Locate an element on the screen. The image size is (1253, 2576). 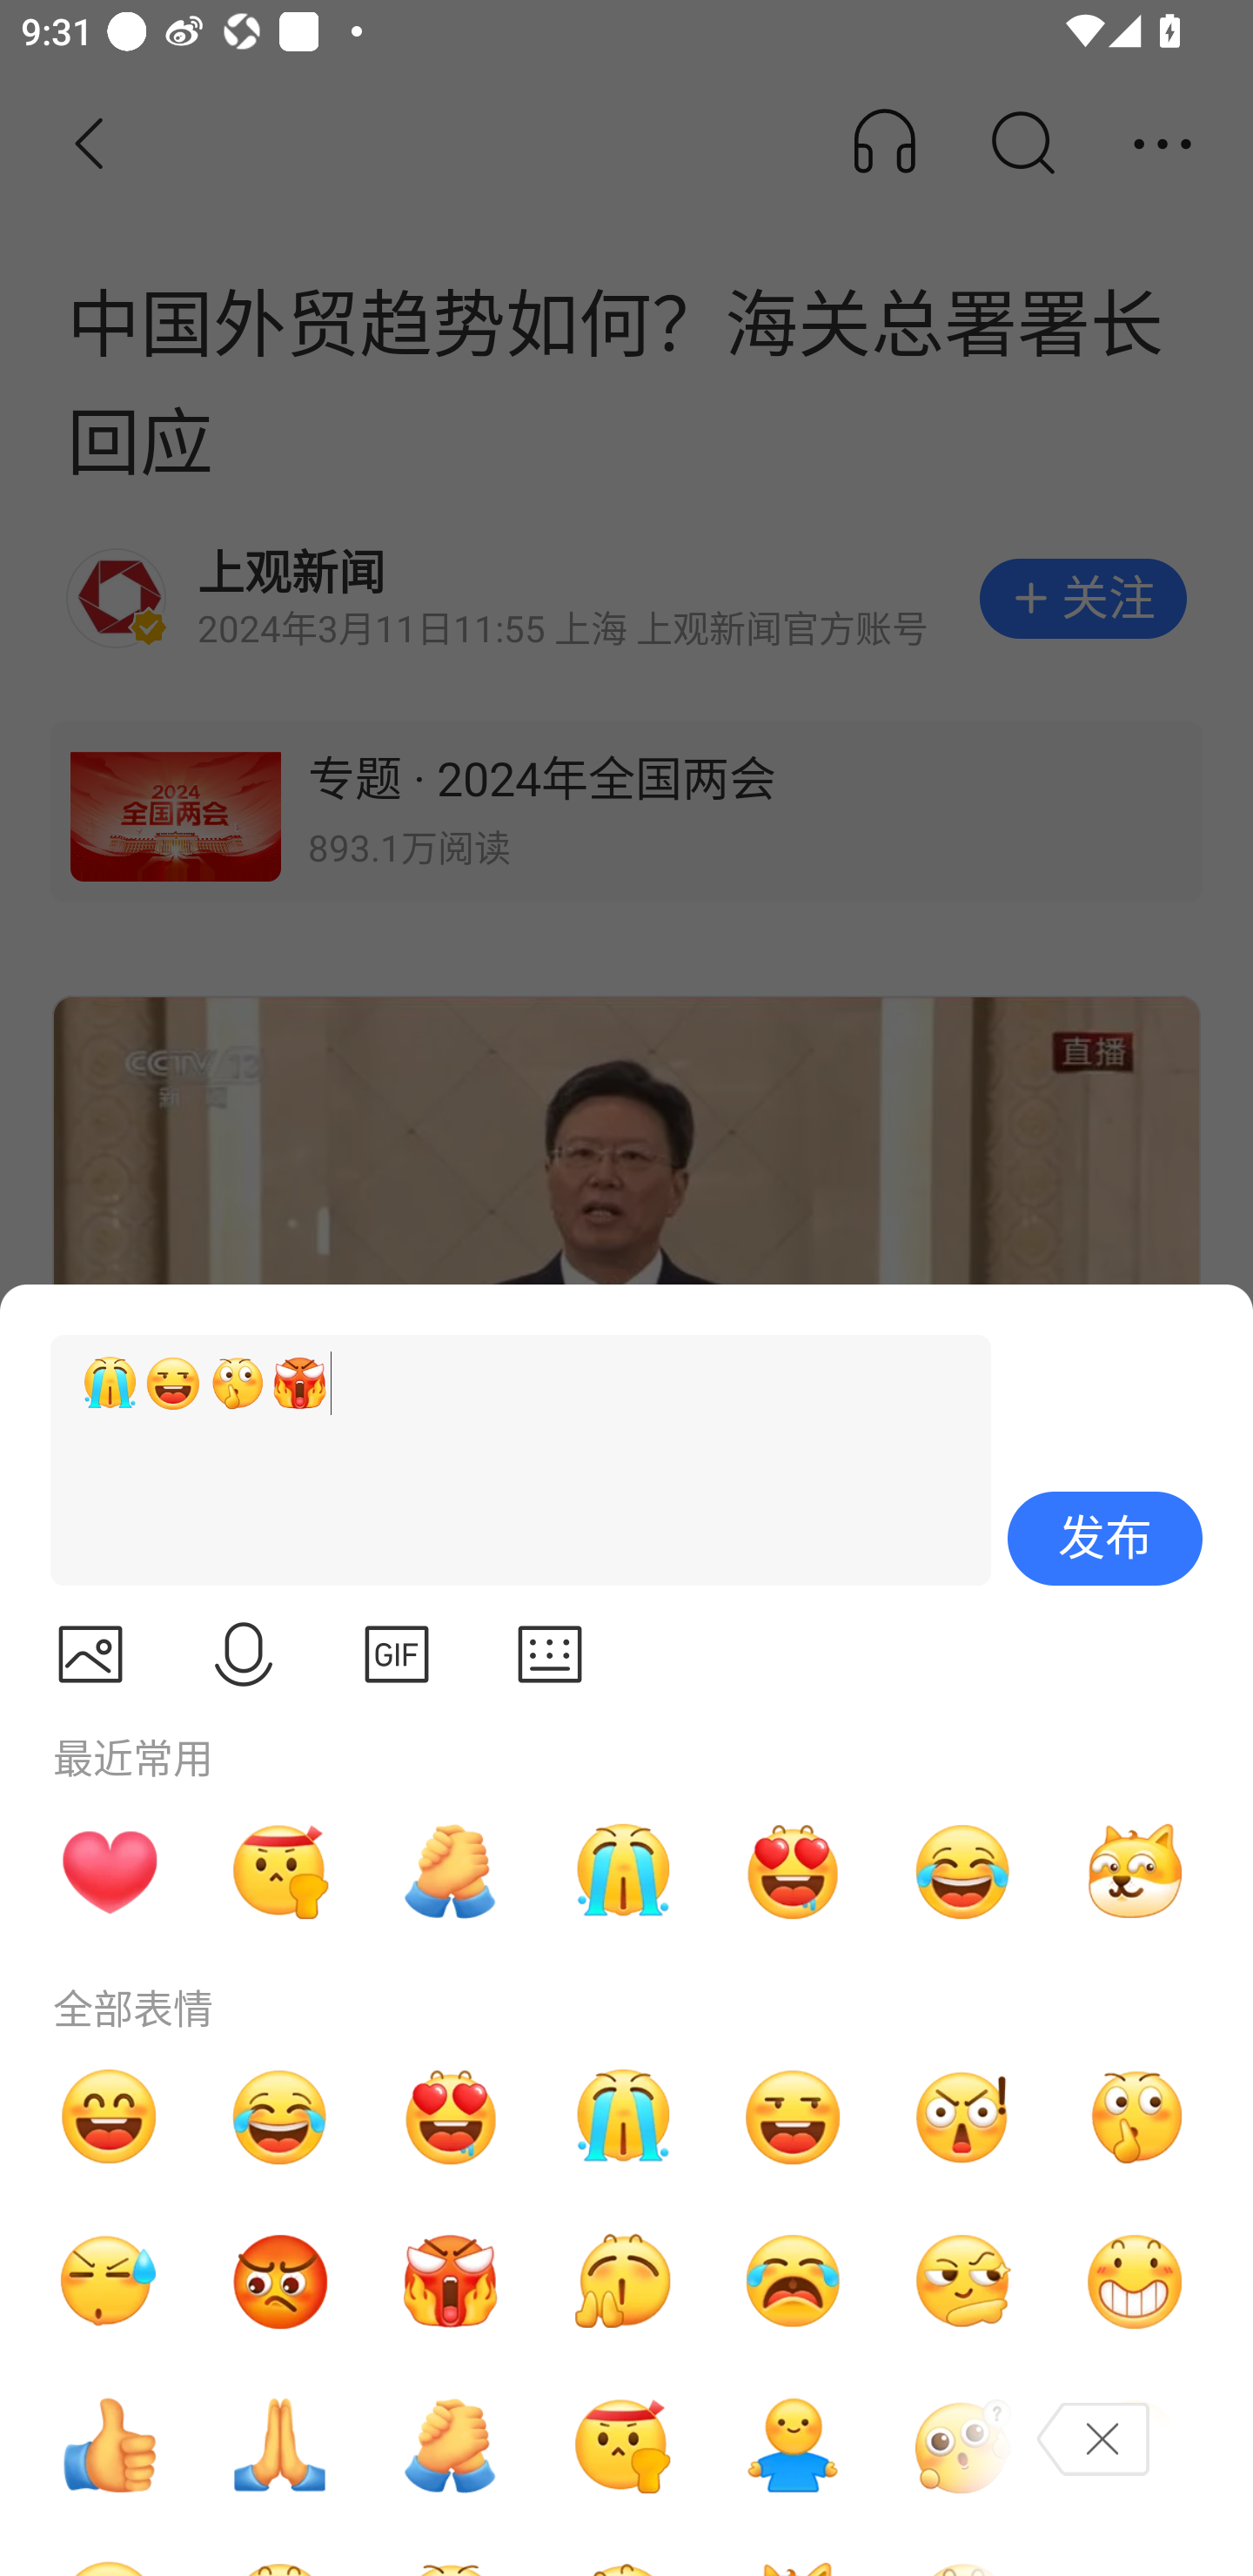
 is located at coordinates (90, 1654).